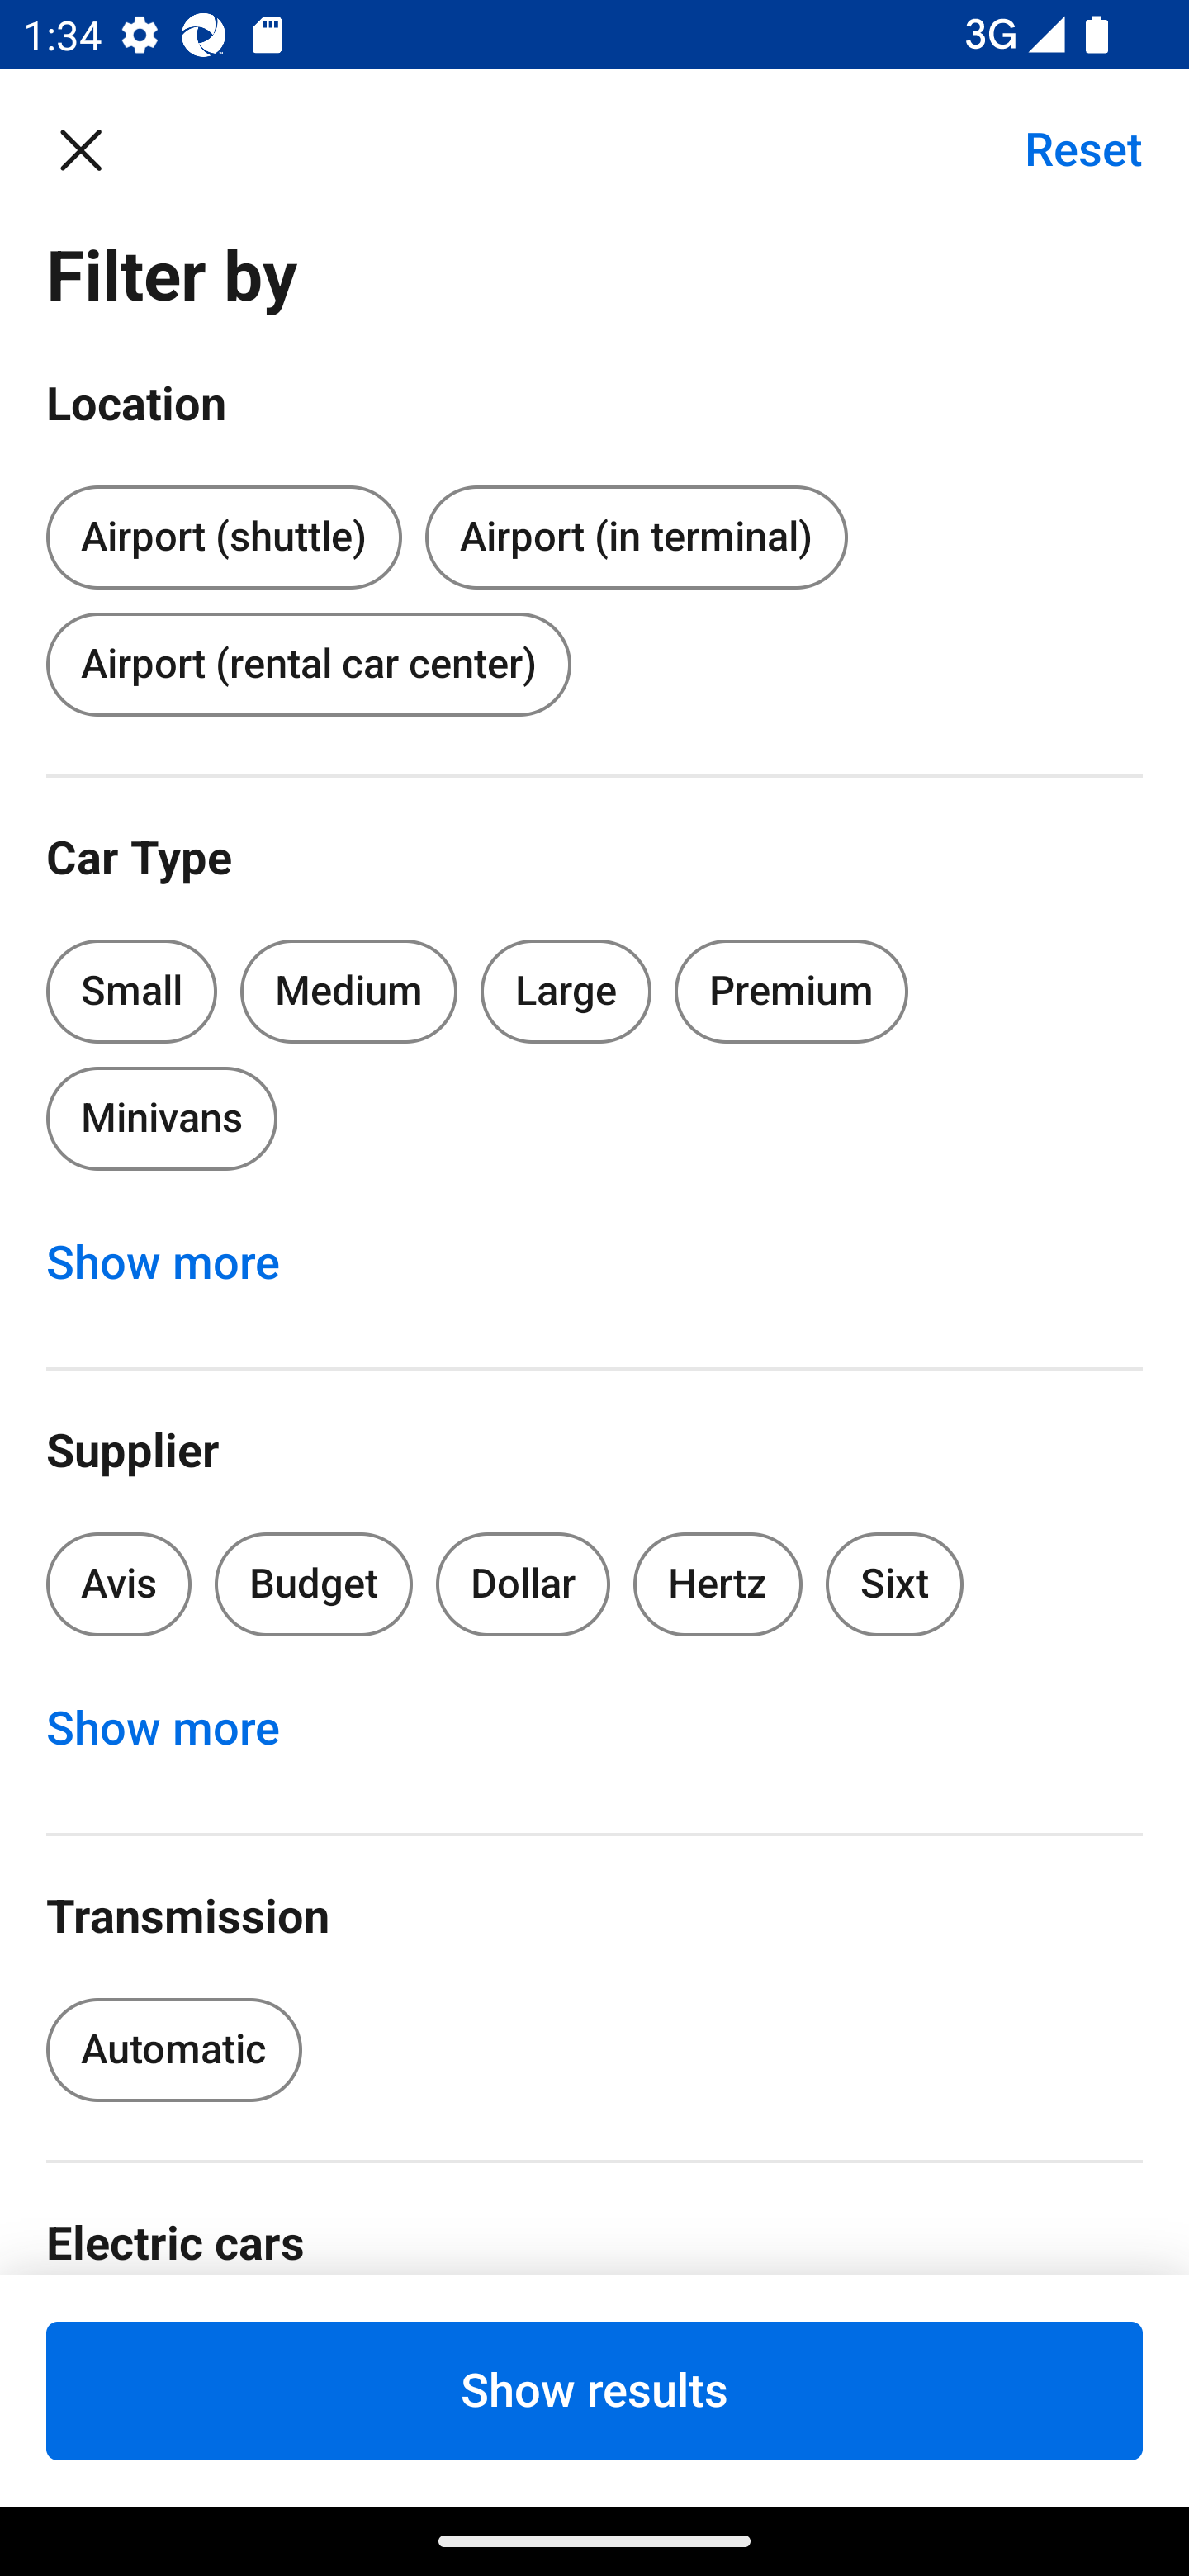 This screenshot has height=2576, width=1189. What do you see at coordinates (97, 149) in the screenshot?
I see `Close` at bounding box center [97, 149].